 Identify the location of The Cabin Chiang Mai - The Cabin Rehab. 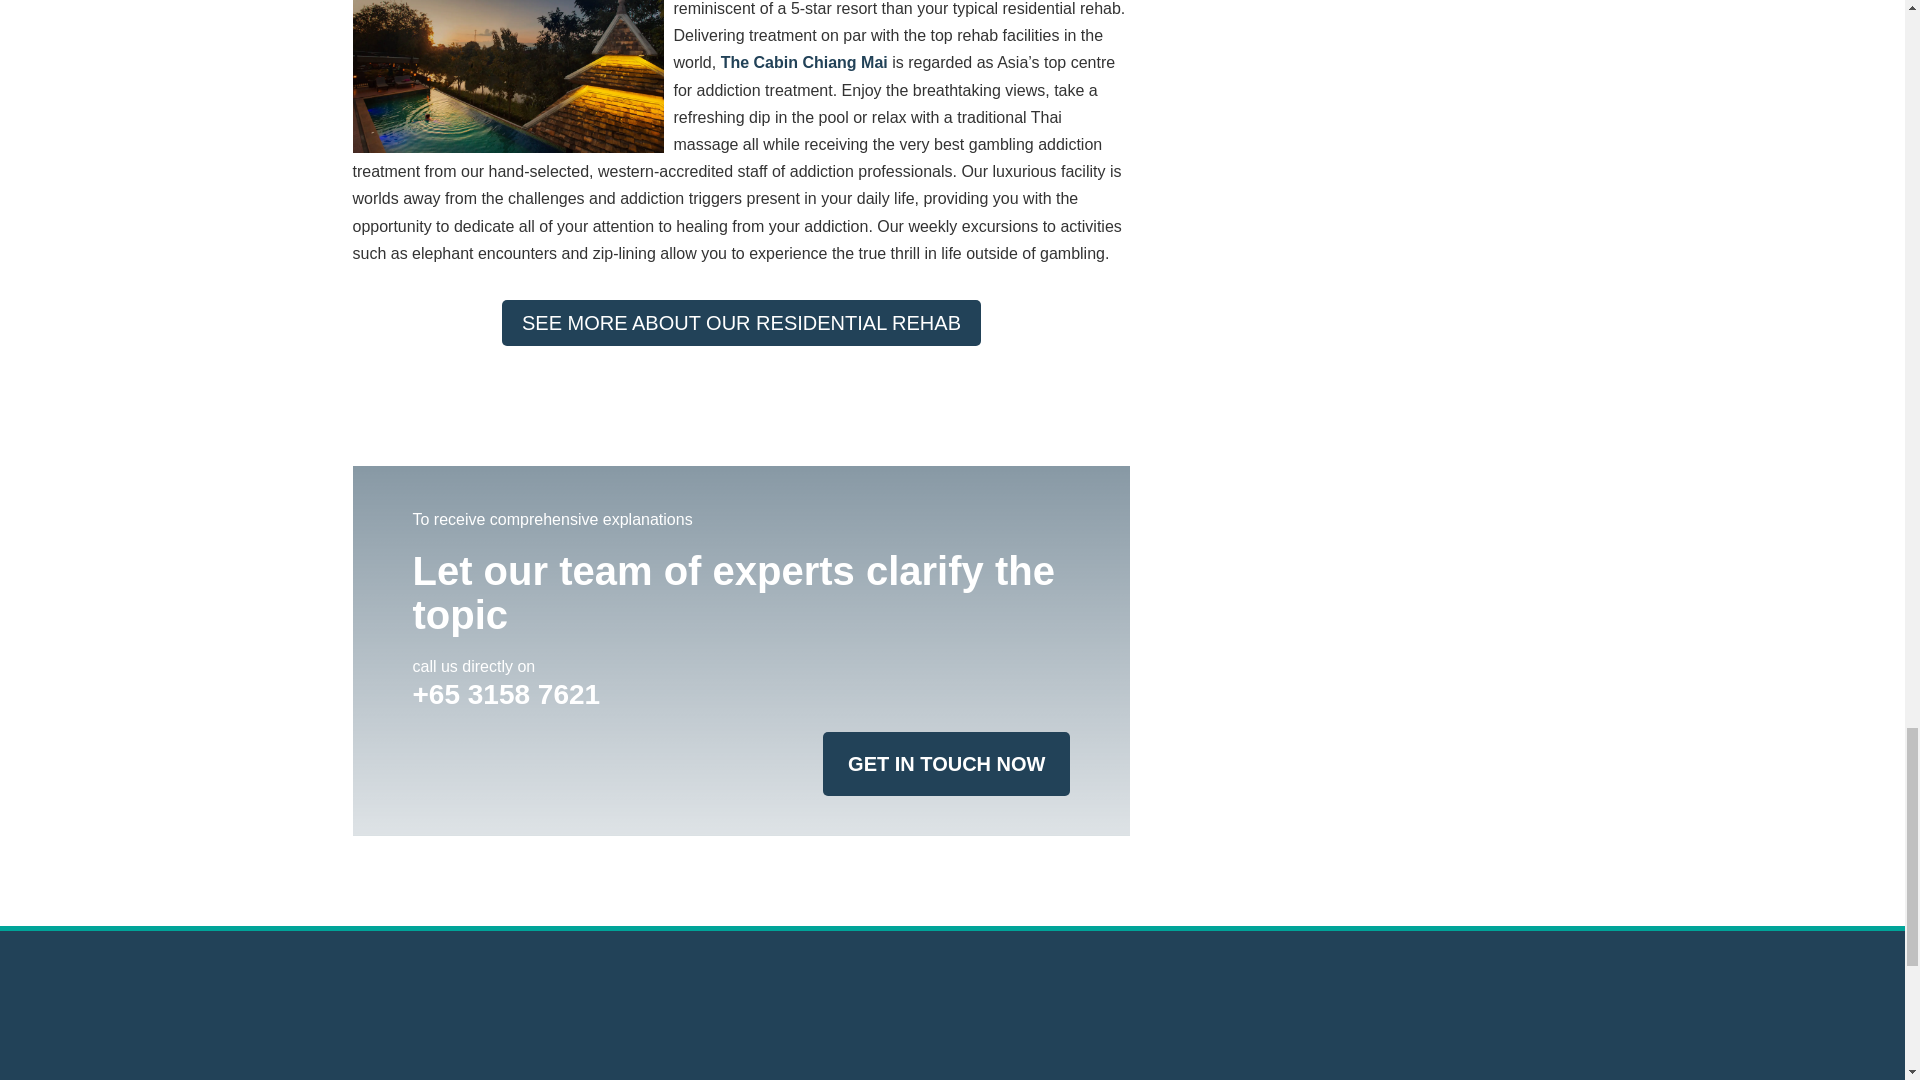
(506, 76).